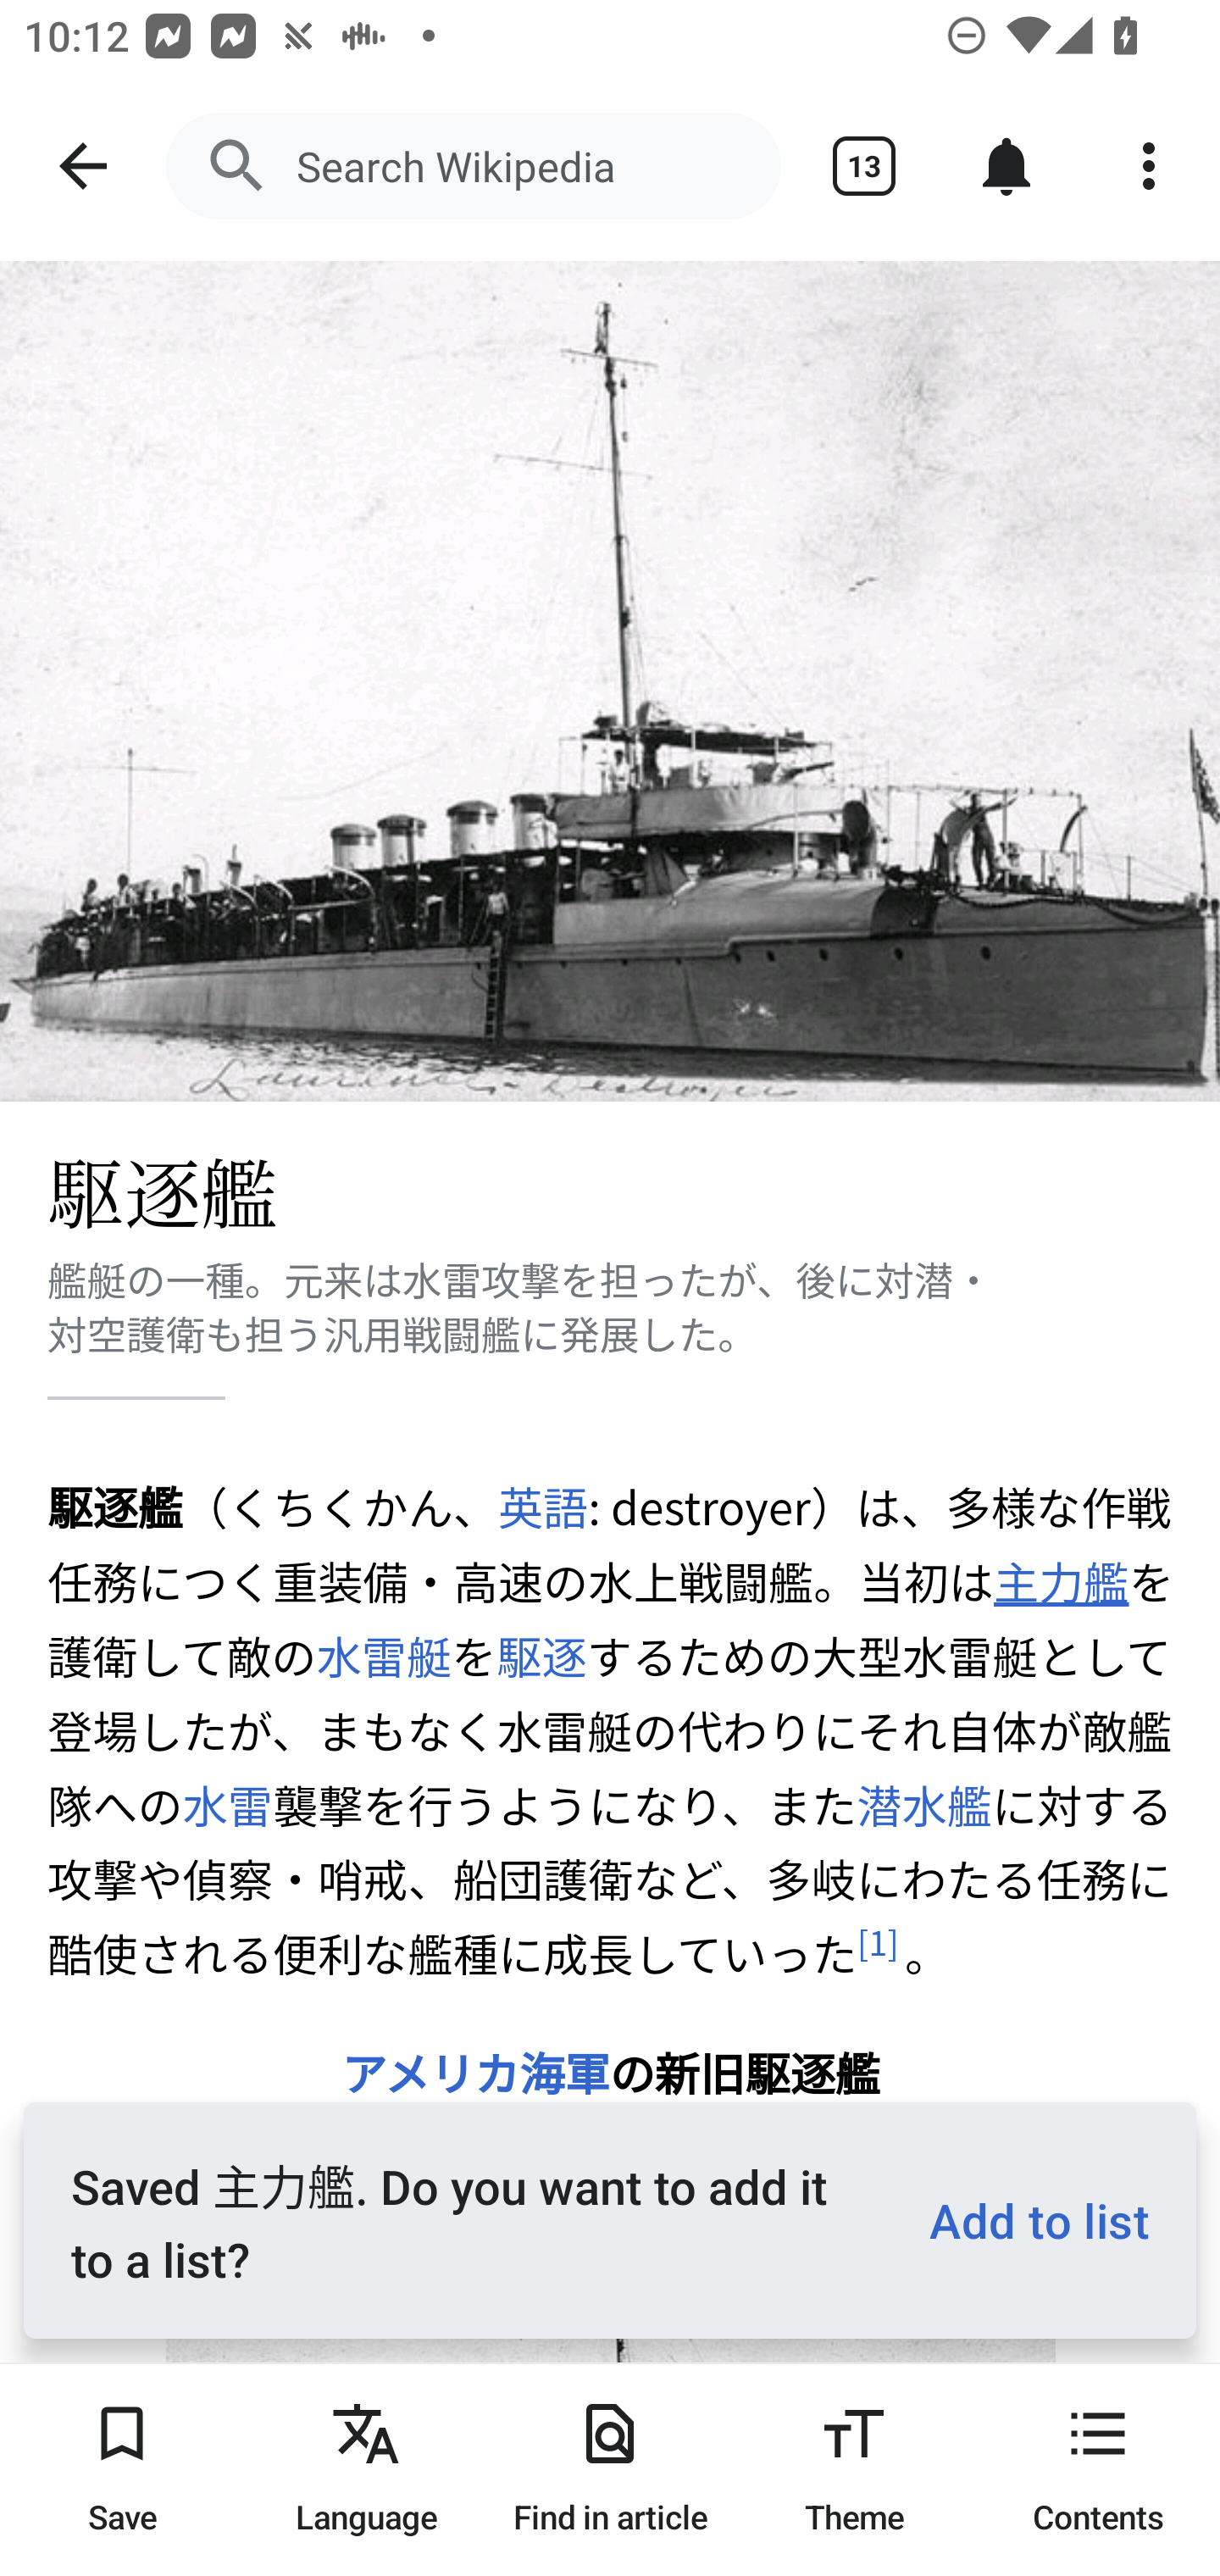 The width and height of the screenshot is (1220, 2576). What do you see at coordinates (1060, 1581) in the screenshot?
I see `主力艦` at bounding box center [1060, 1581].